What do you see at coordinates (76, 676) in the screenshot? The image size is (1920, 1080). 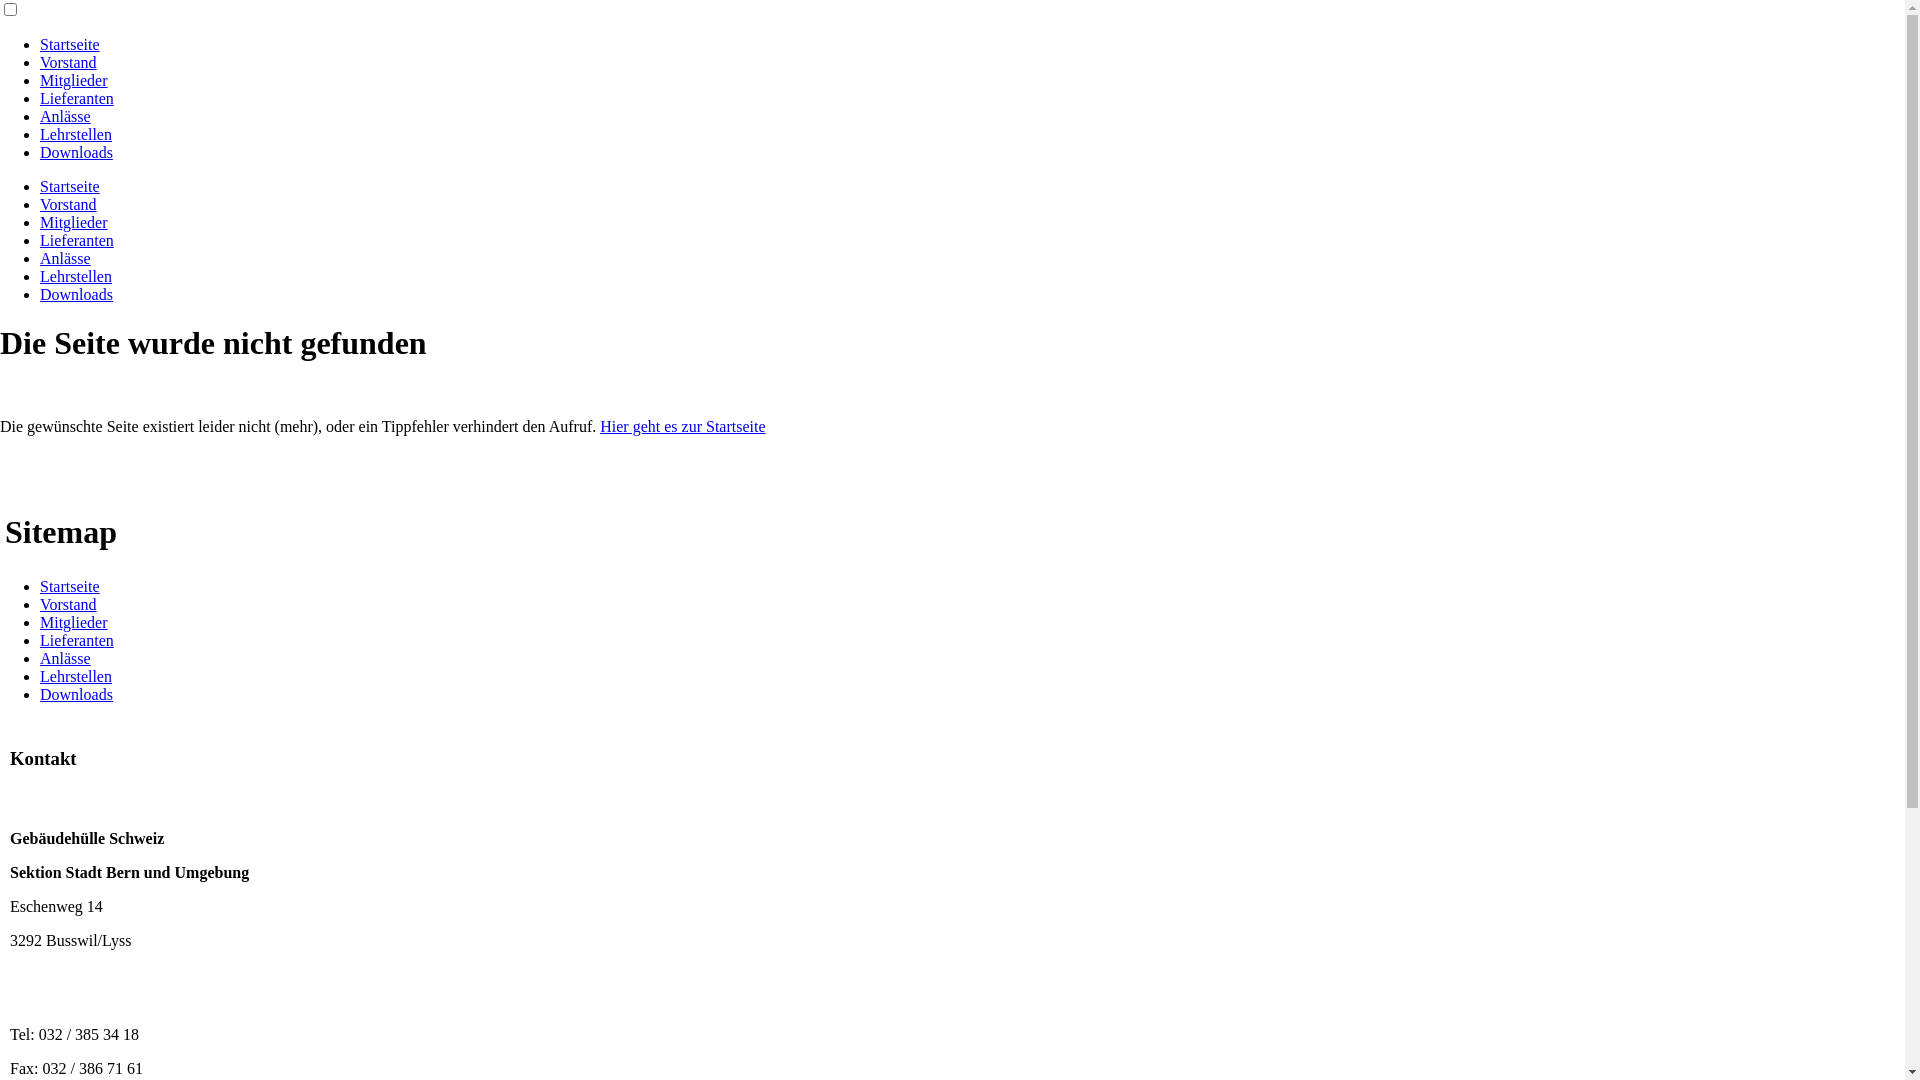 I see `Lehrstellen` at bounding box center [76, 676].